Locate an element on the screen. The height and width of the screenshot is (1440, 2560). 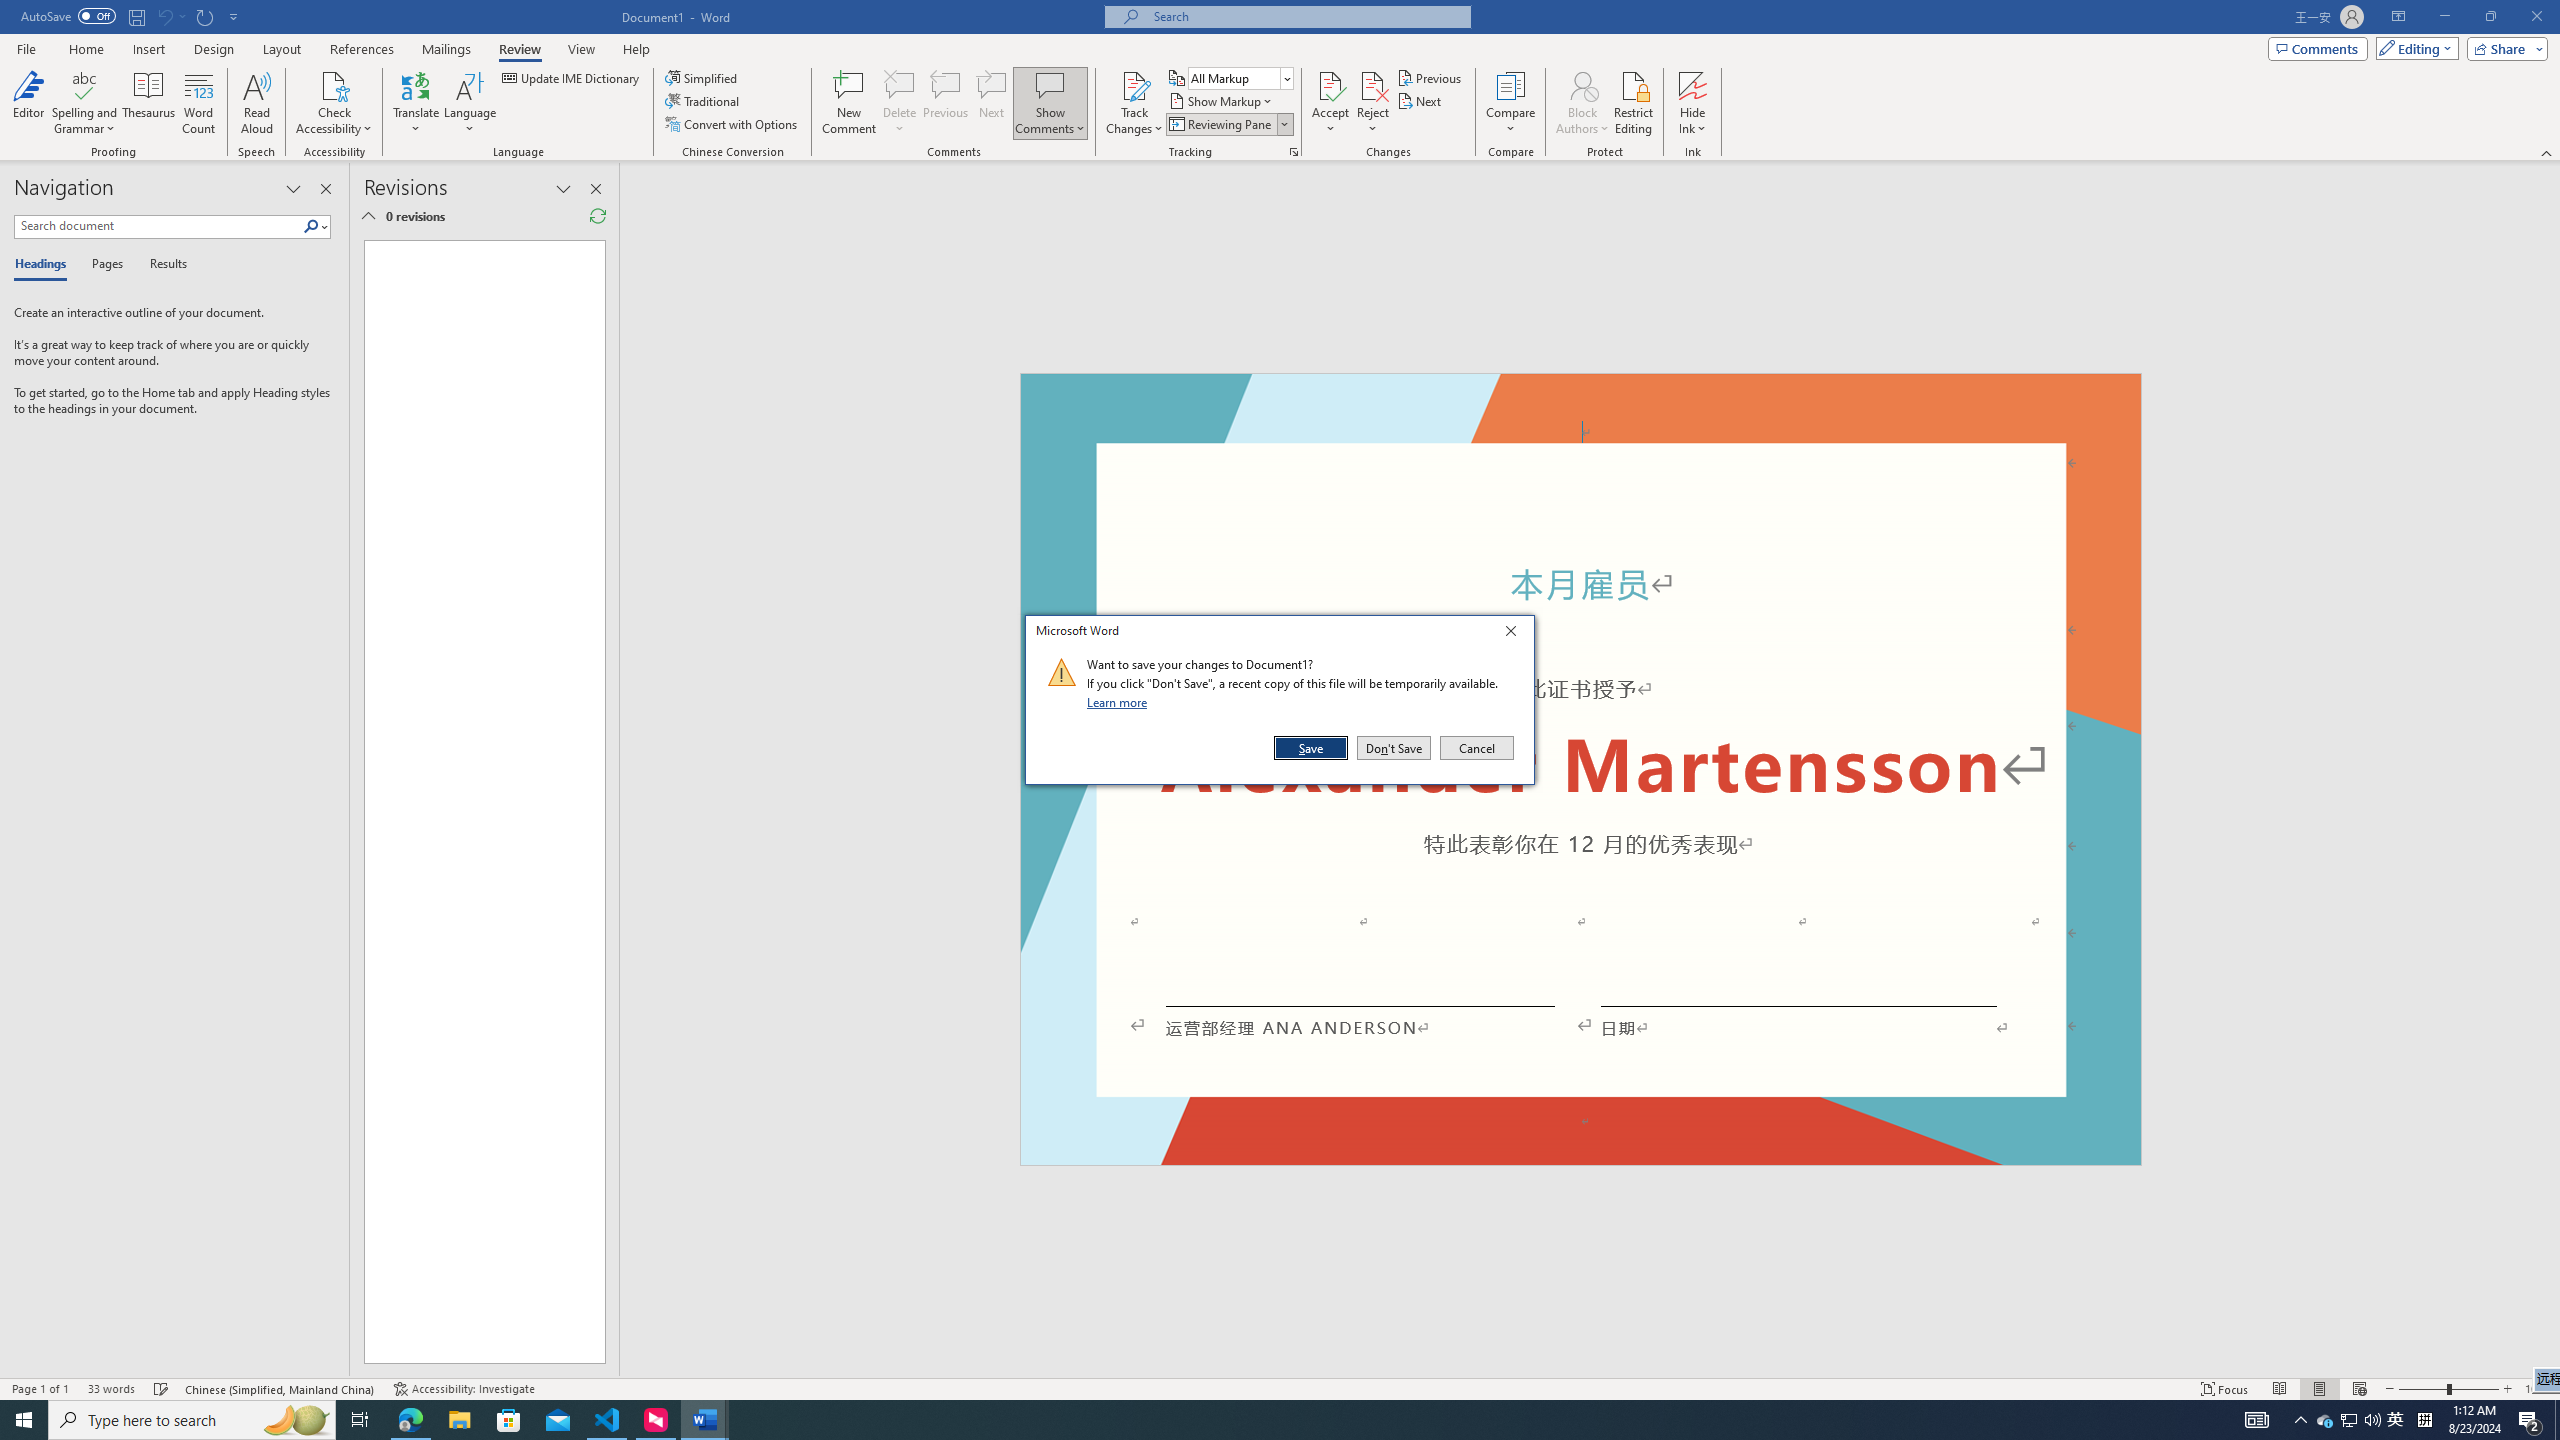
Class: NetUIScrollBar is located at coordinates (2551, 770).